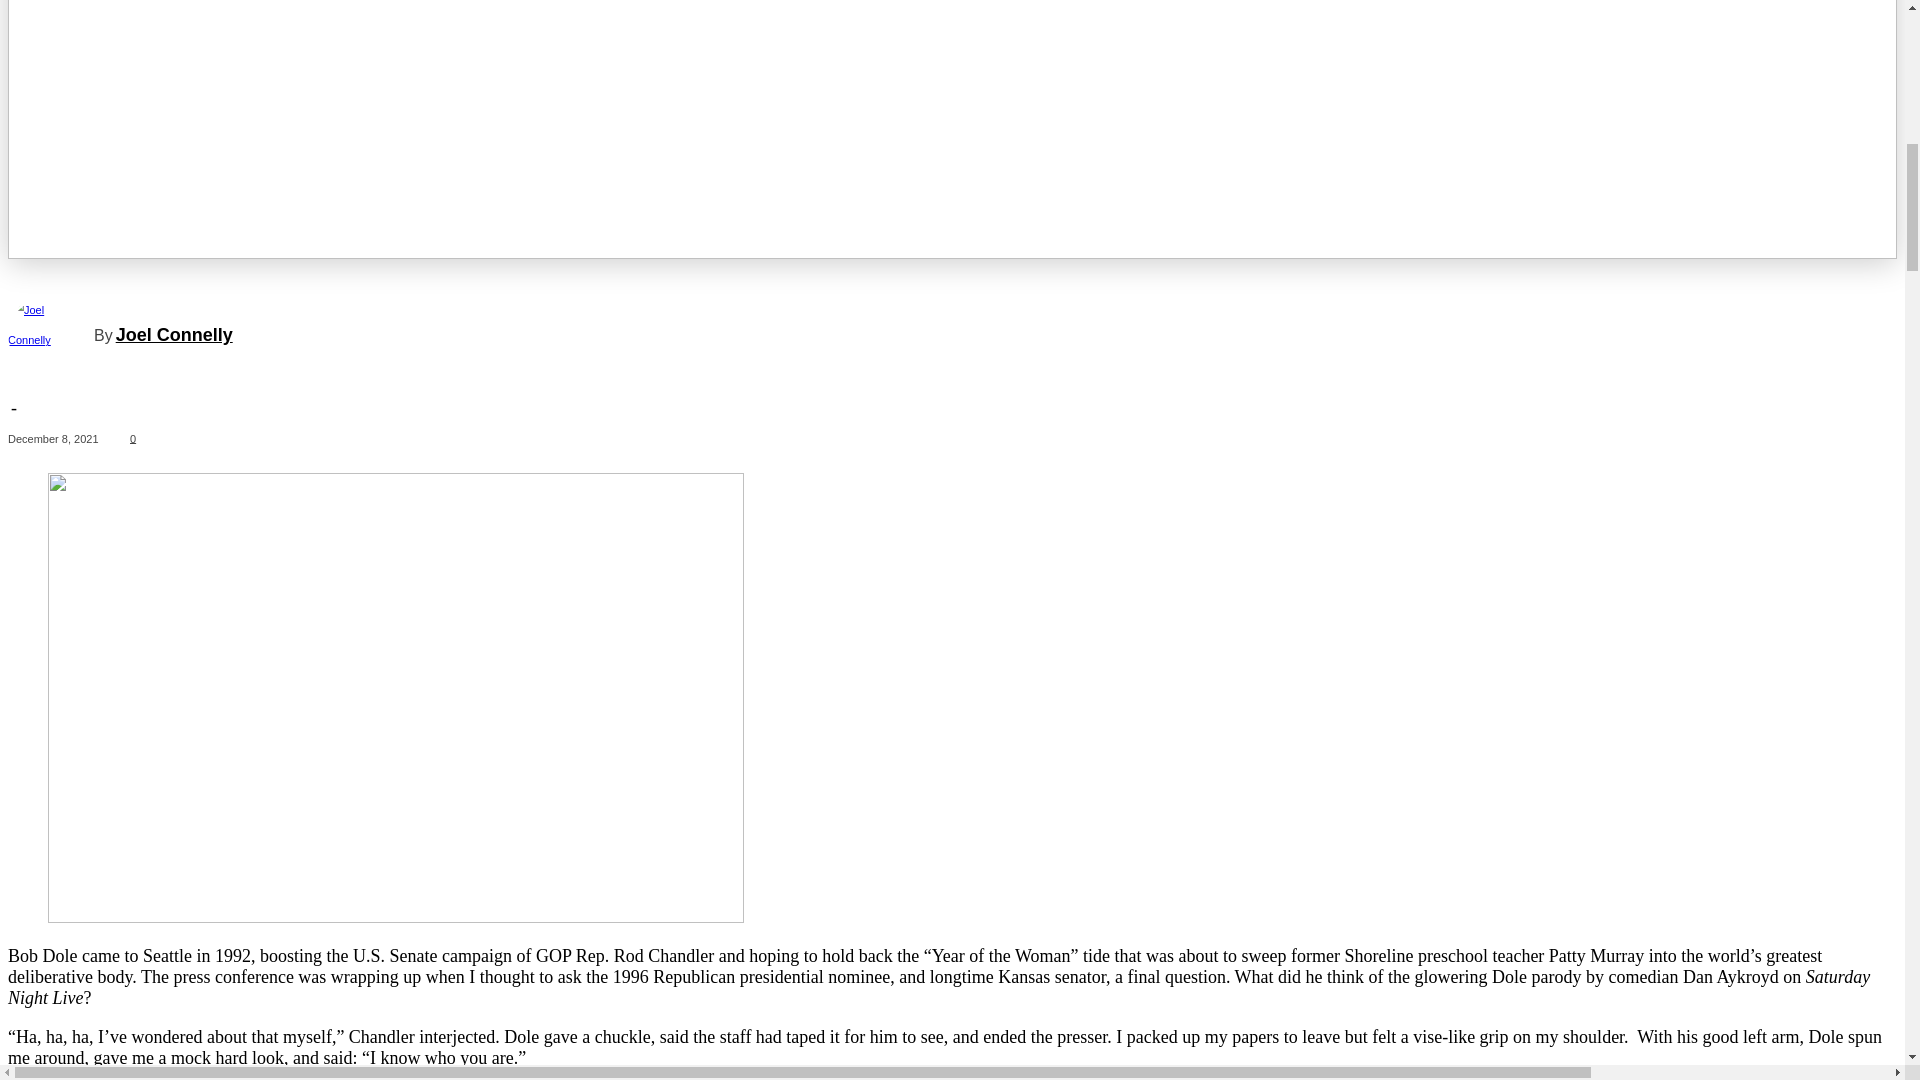 The height and width of the screenshot is (1080, 1920). I want to click on Joel Connelly, so click(50, 334).